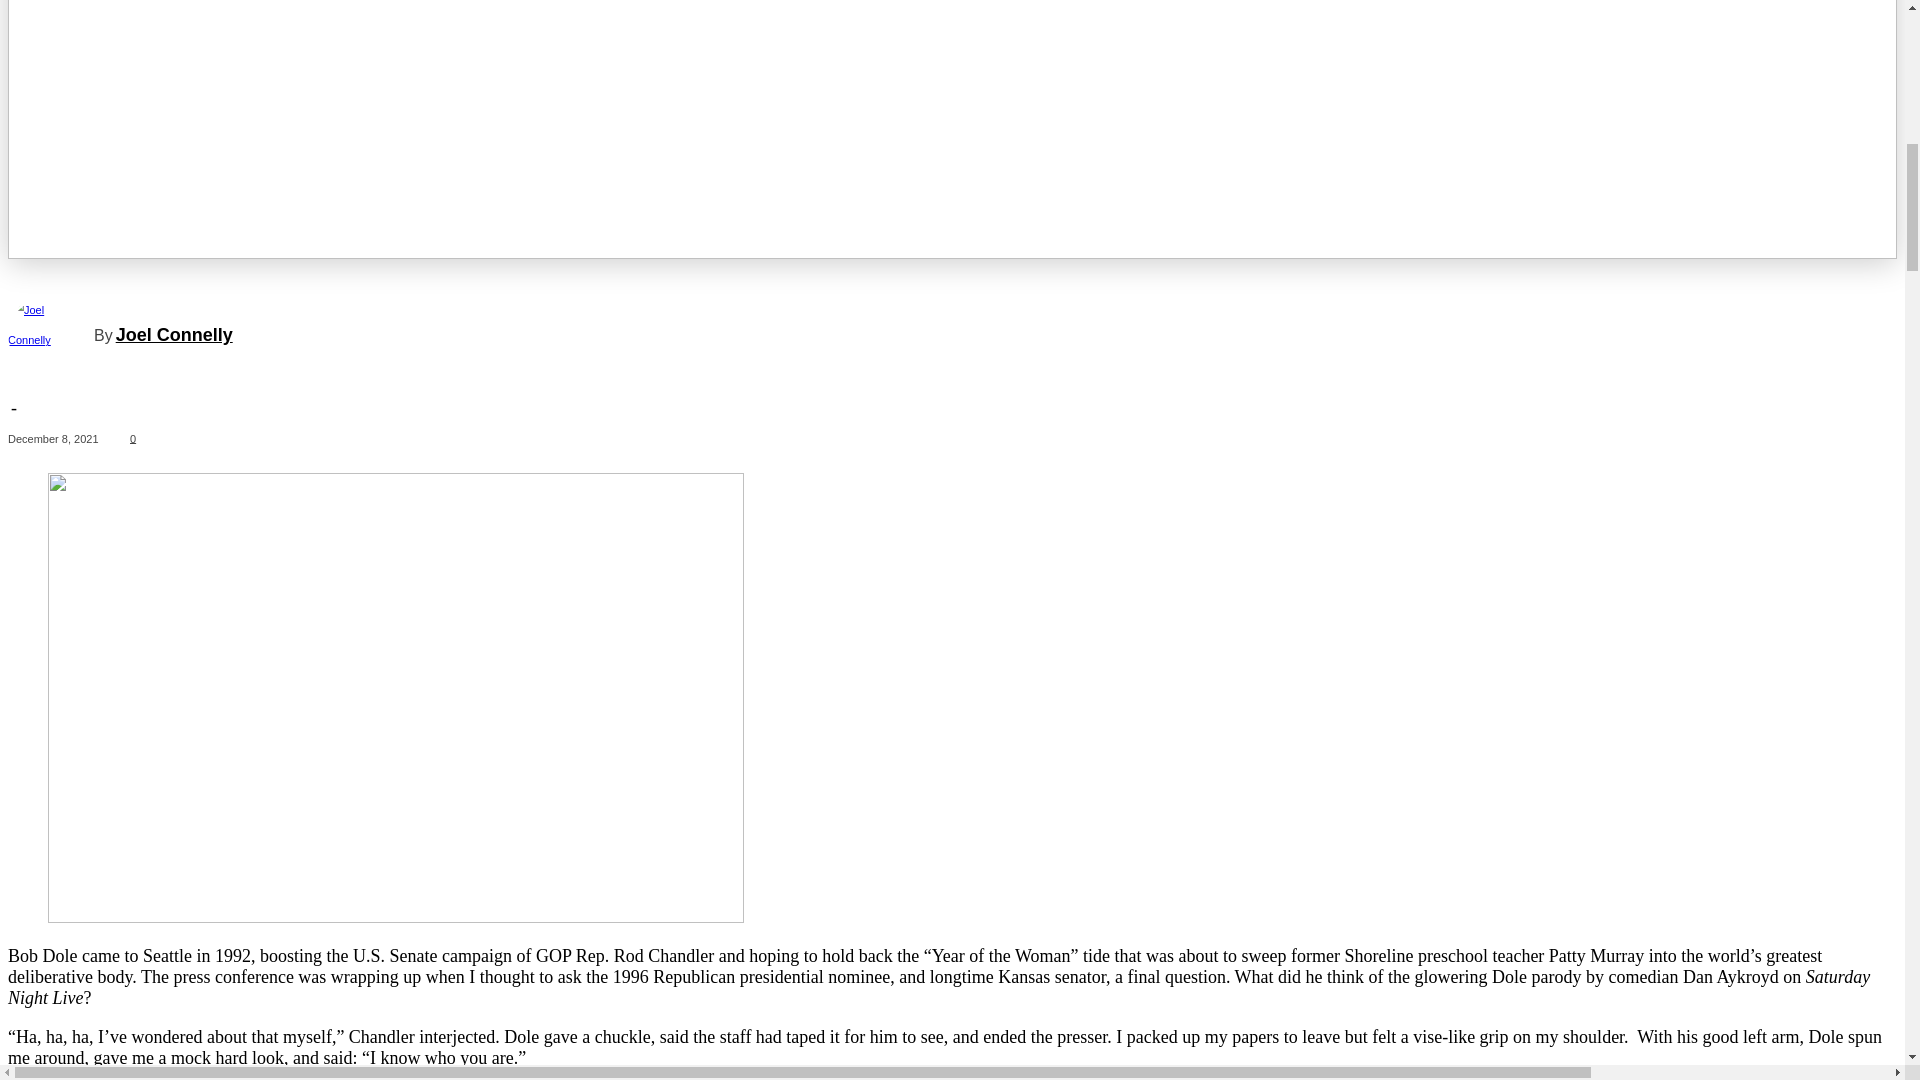 The height and width of the screenshot is (1080, 1920). I want to click on Joel Connelly, so click(50, 334).